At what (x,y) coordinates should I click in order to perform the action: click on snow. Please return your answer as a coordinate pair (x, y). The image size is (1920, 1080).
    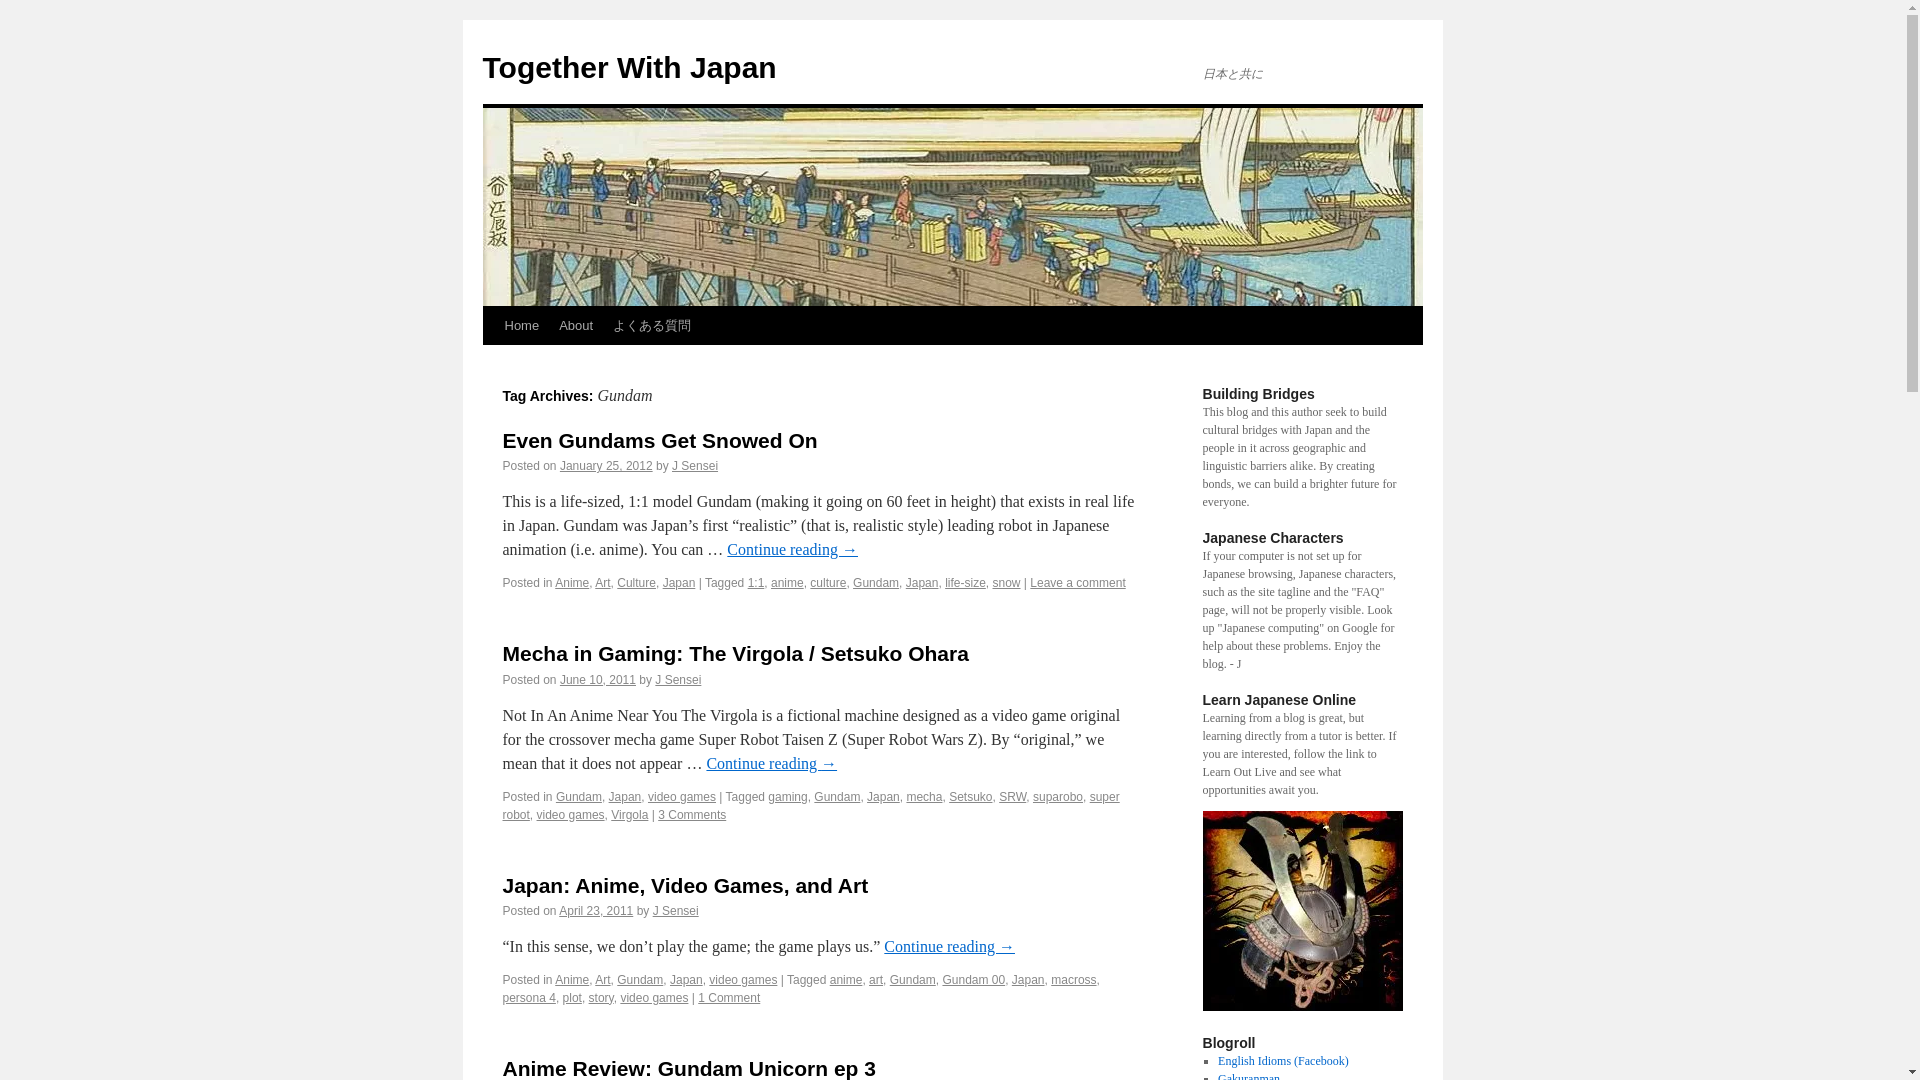
    Looking at the image, I should click on (1006, 582).